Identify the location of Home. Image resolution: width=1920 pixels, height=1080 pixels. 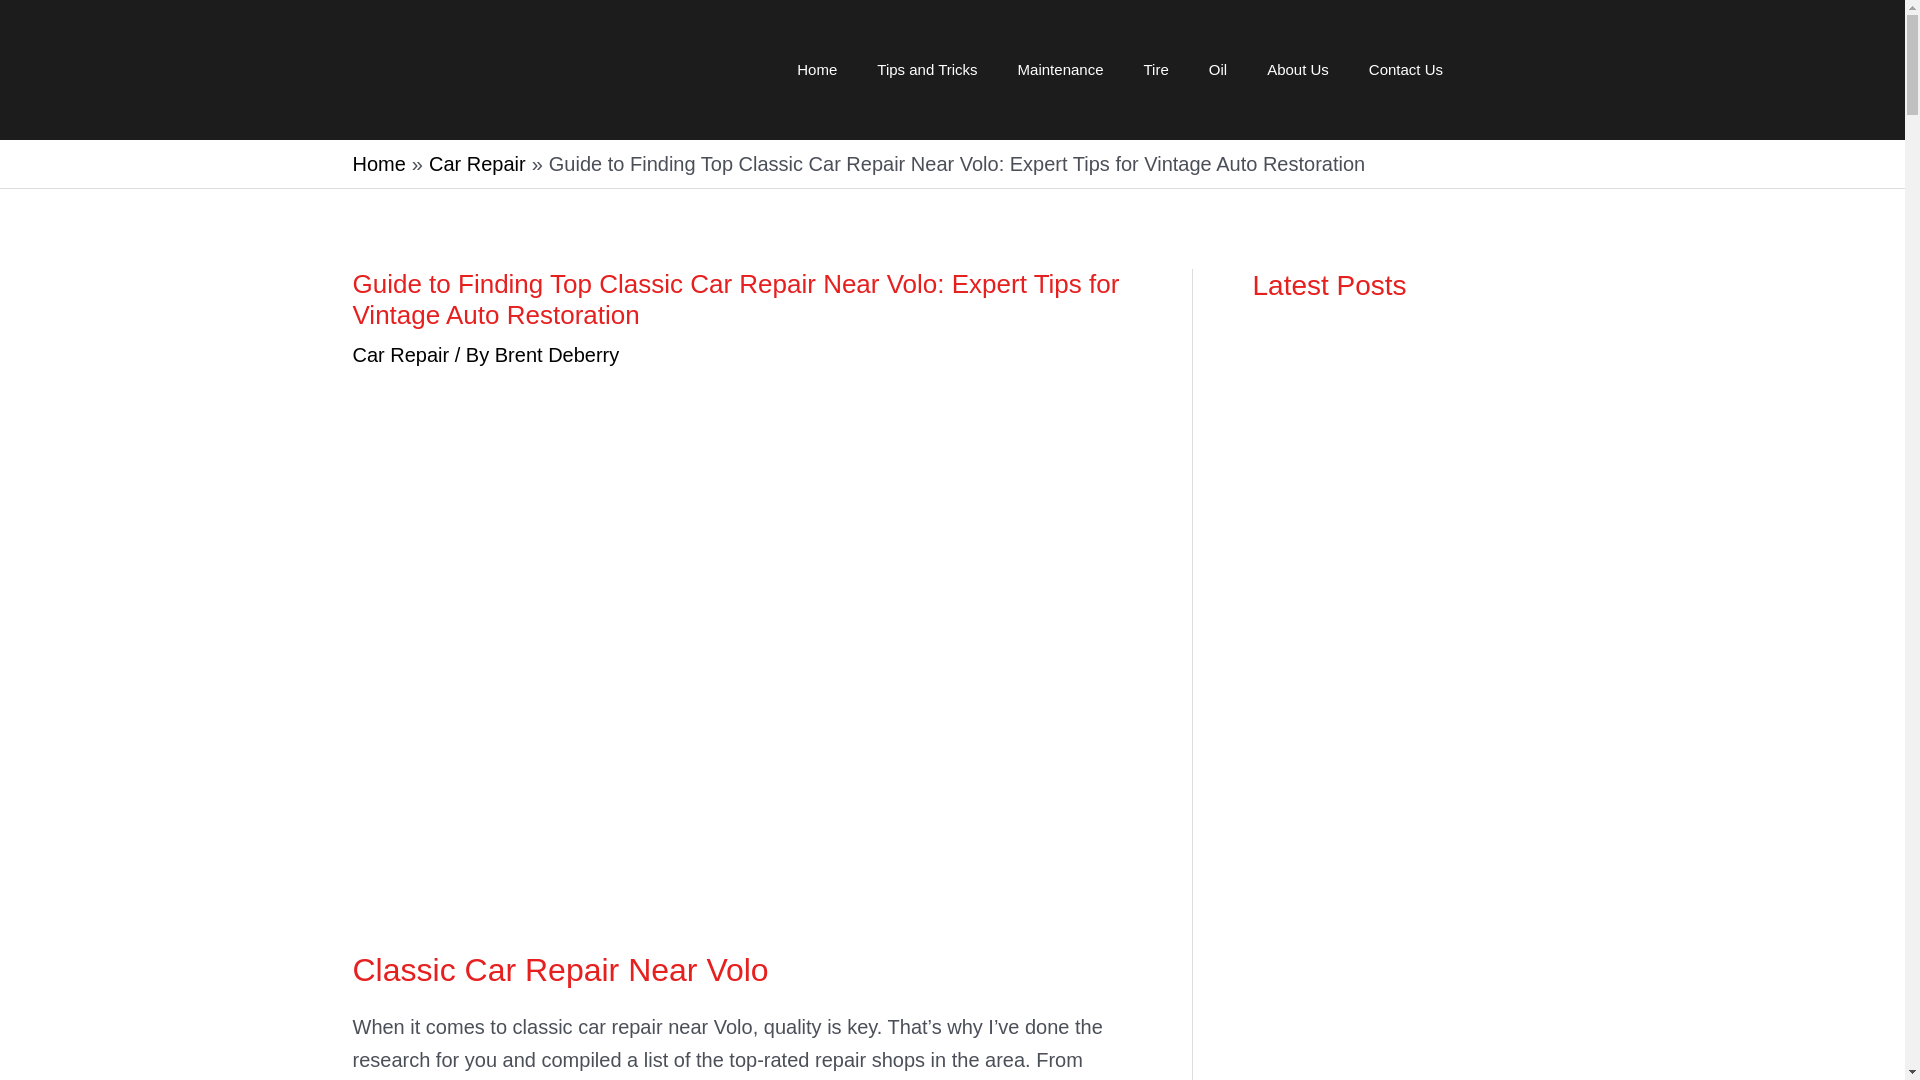
(816, 70).